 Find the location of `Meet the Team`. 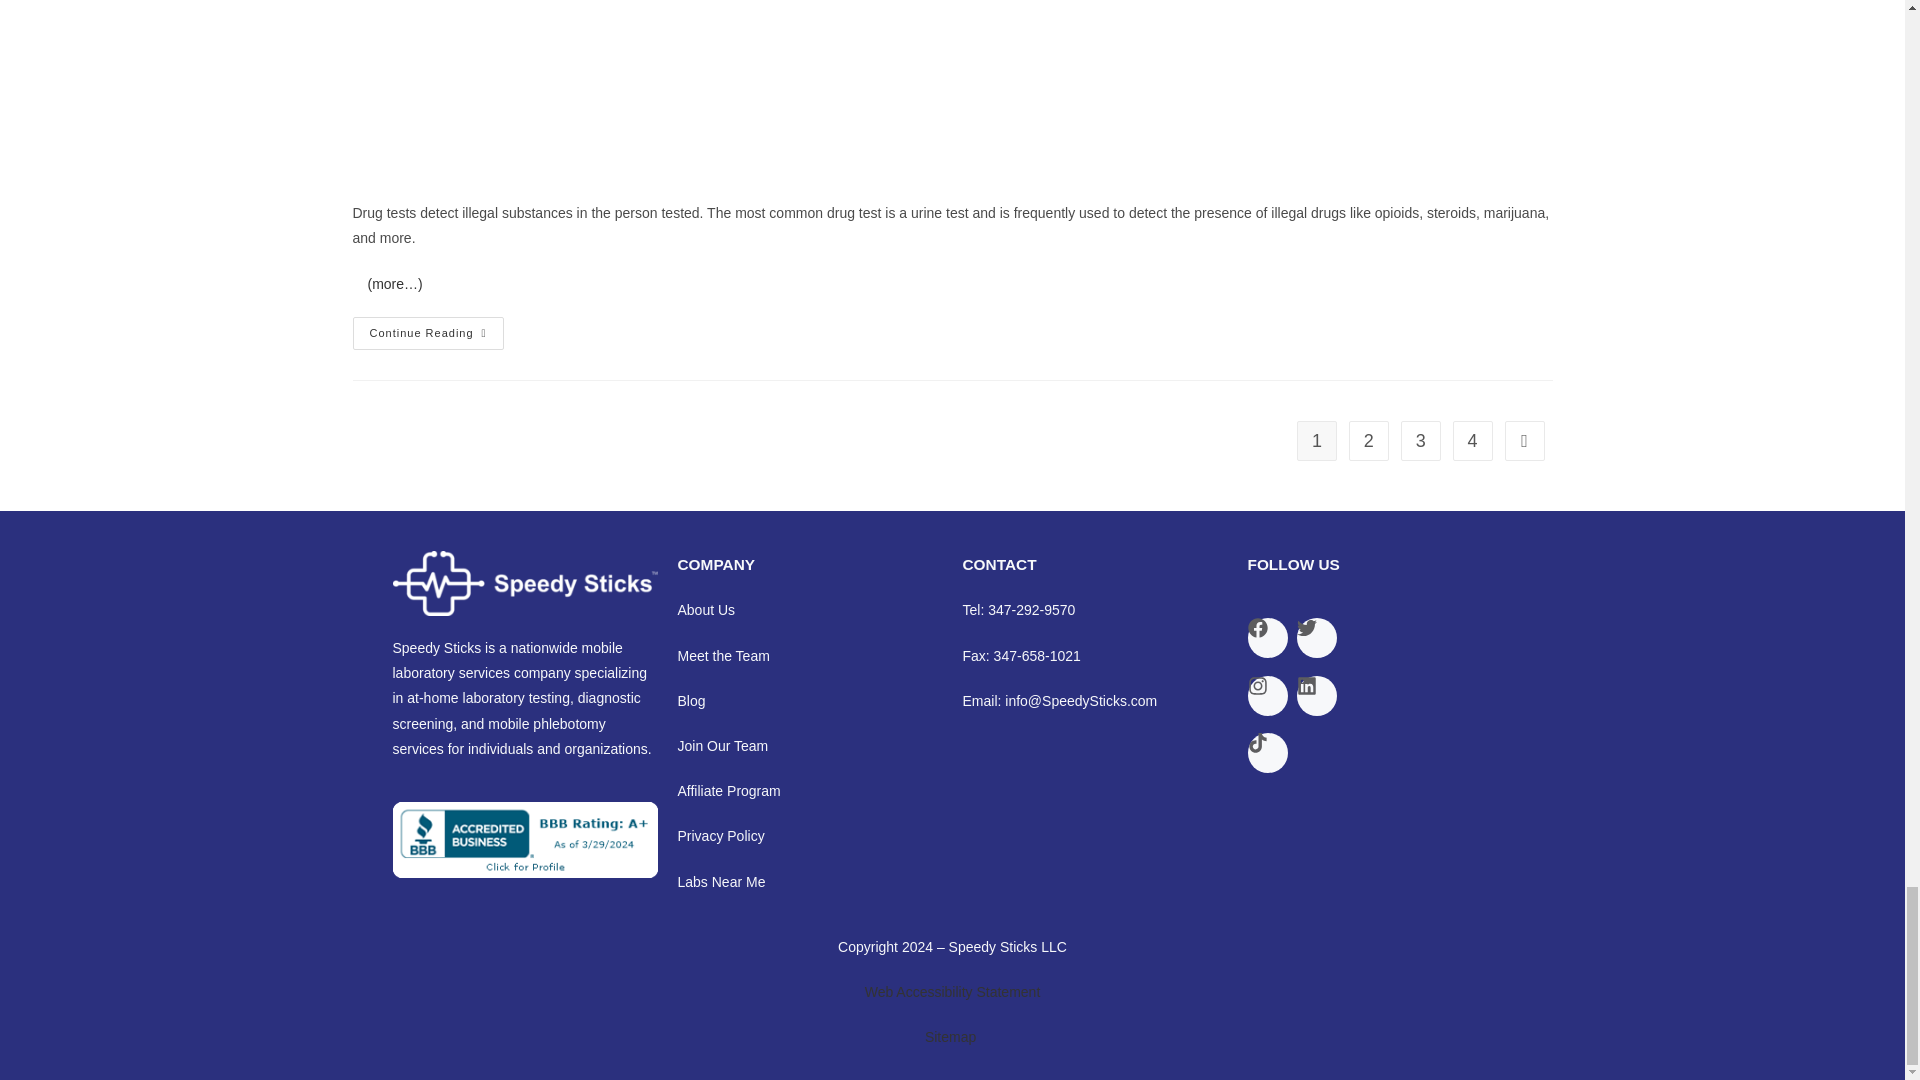

Meet the Team is located at coordinates (723, 656).